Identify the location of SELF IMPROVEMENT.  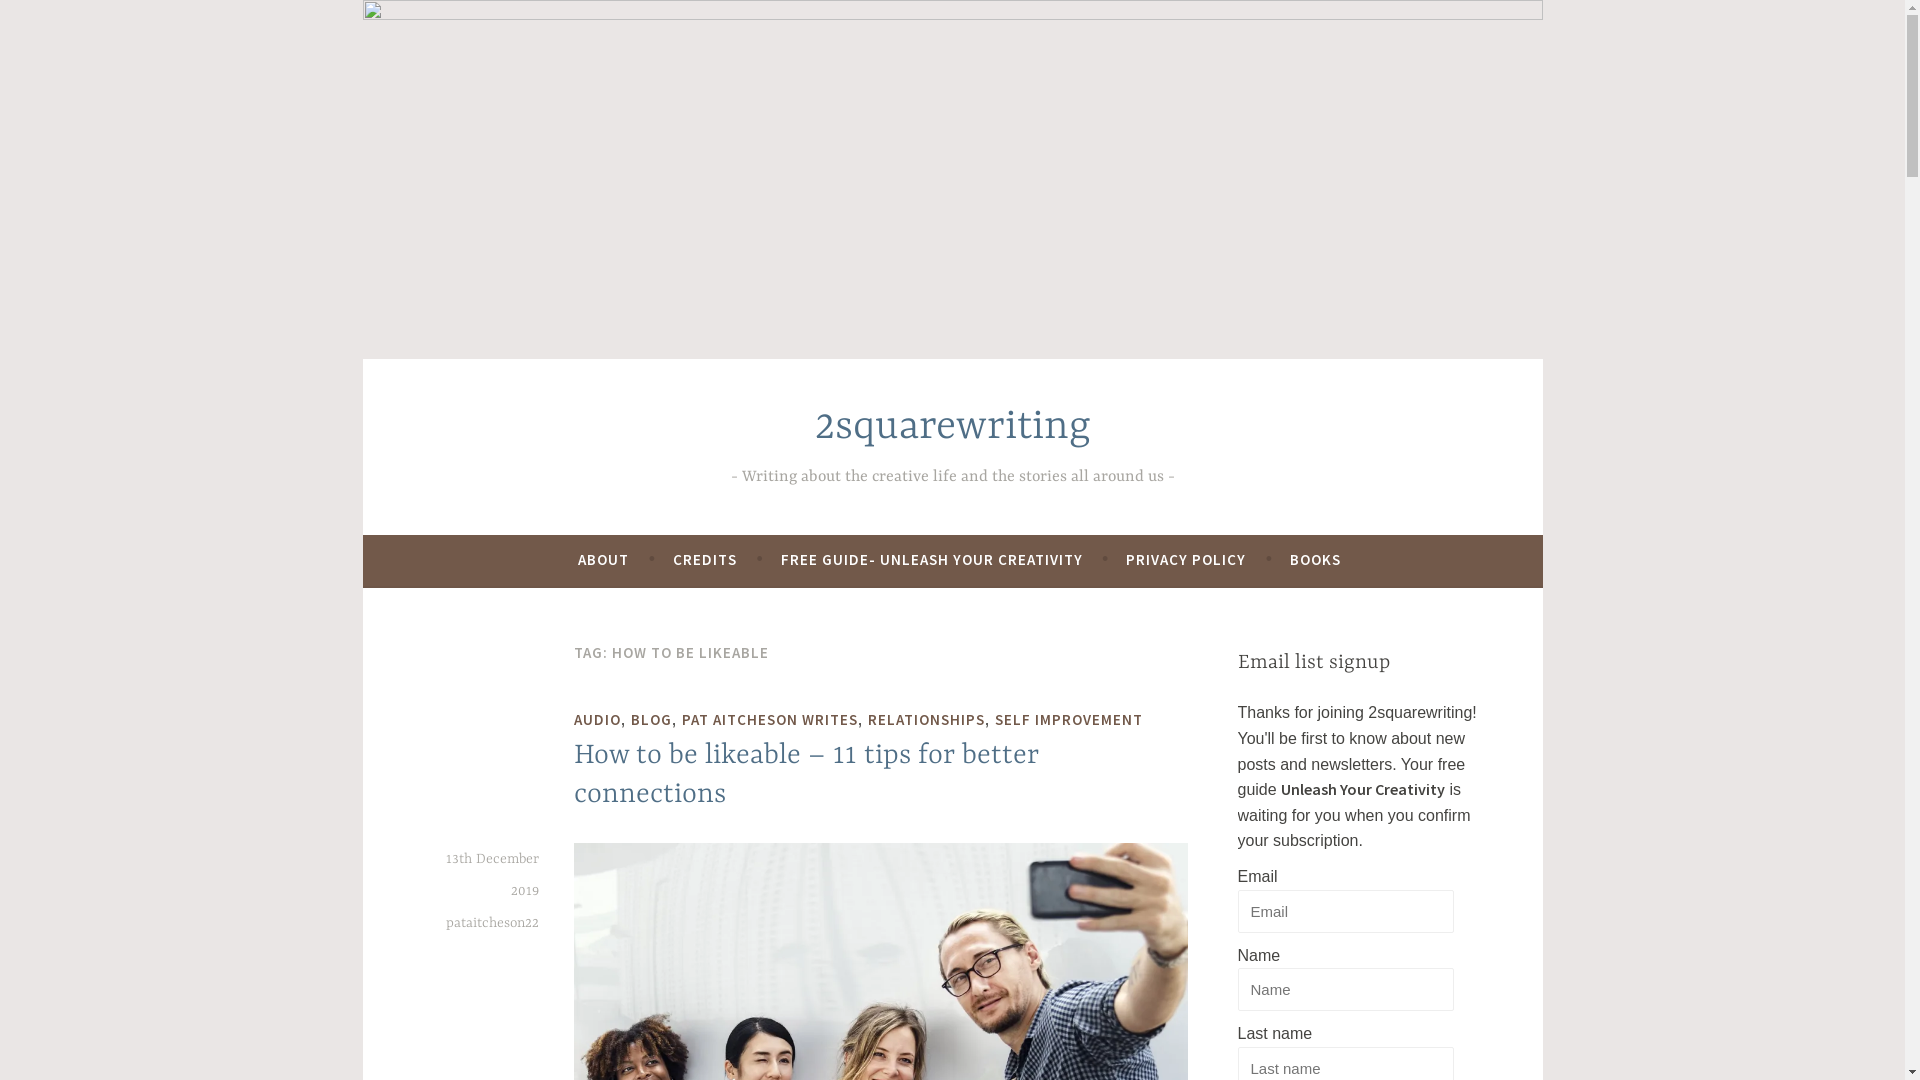
(1068, 720).